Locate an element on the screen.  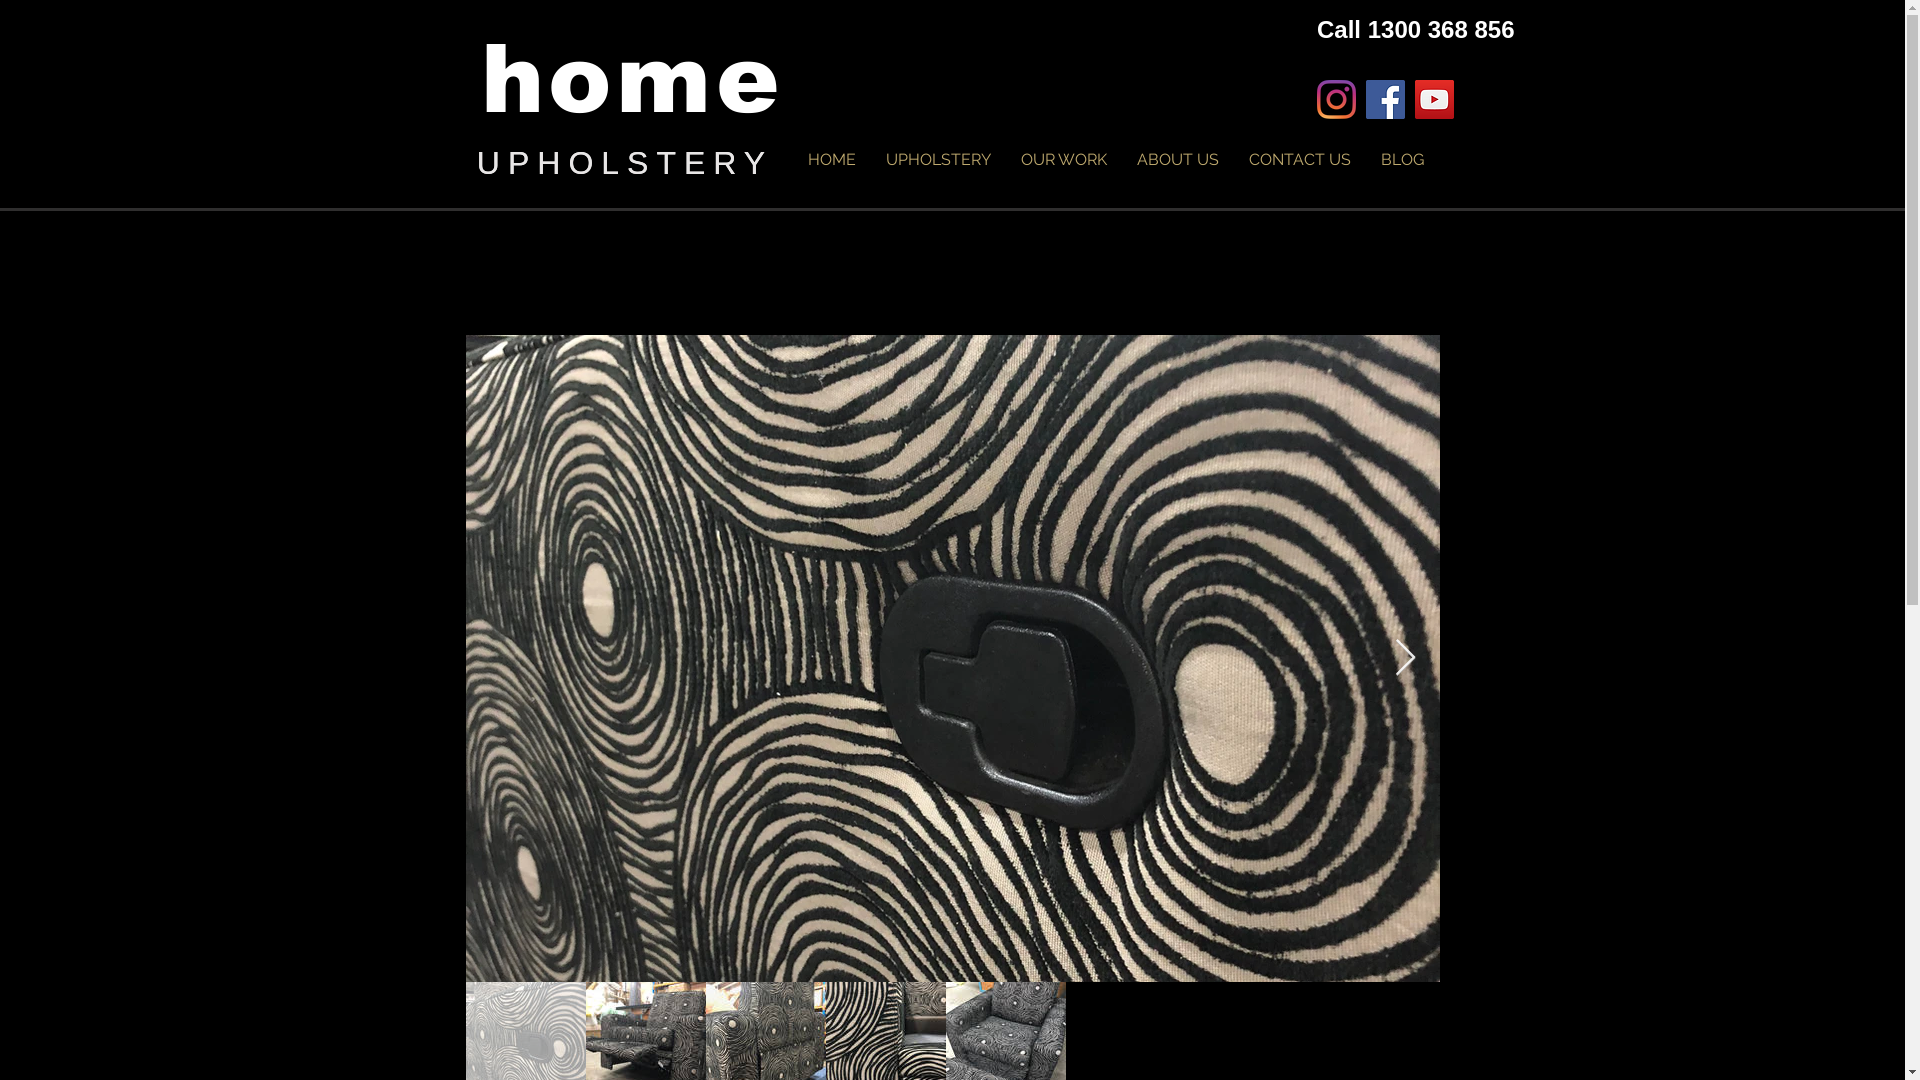
home is located at coordinates (632, 82).